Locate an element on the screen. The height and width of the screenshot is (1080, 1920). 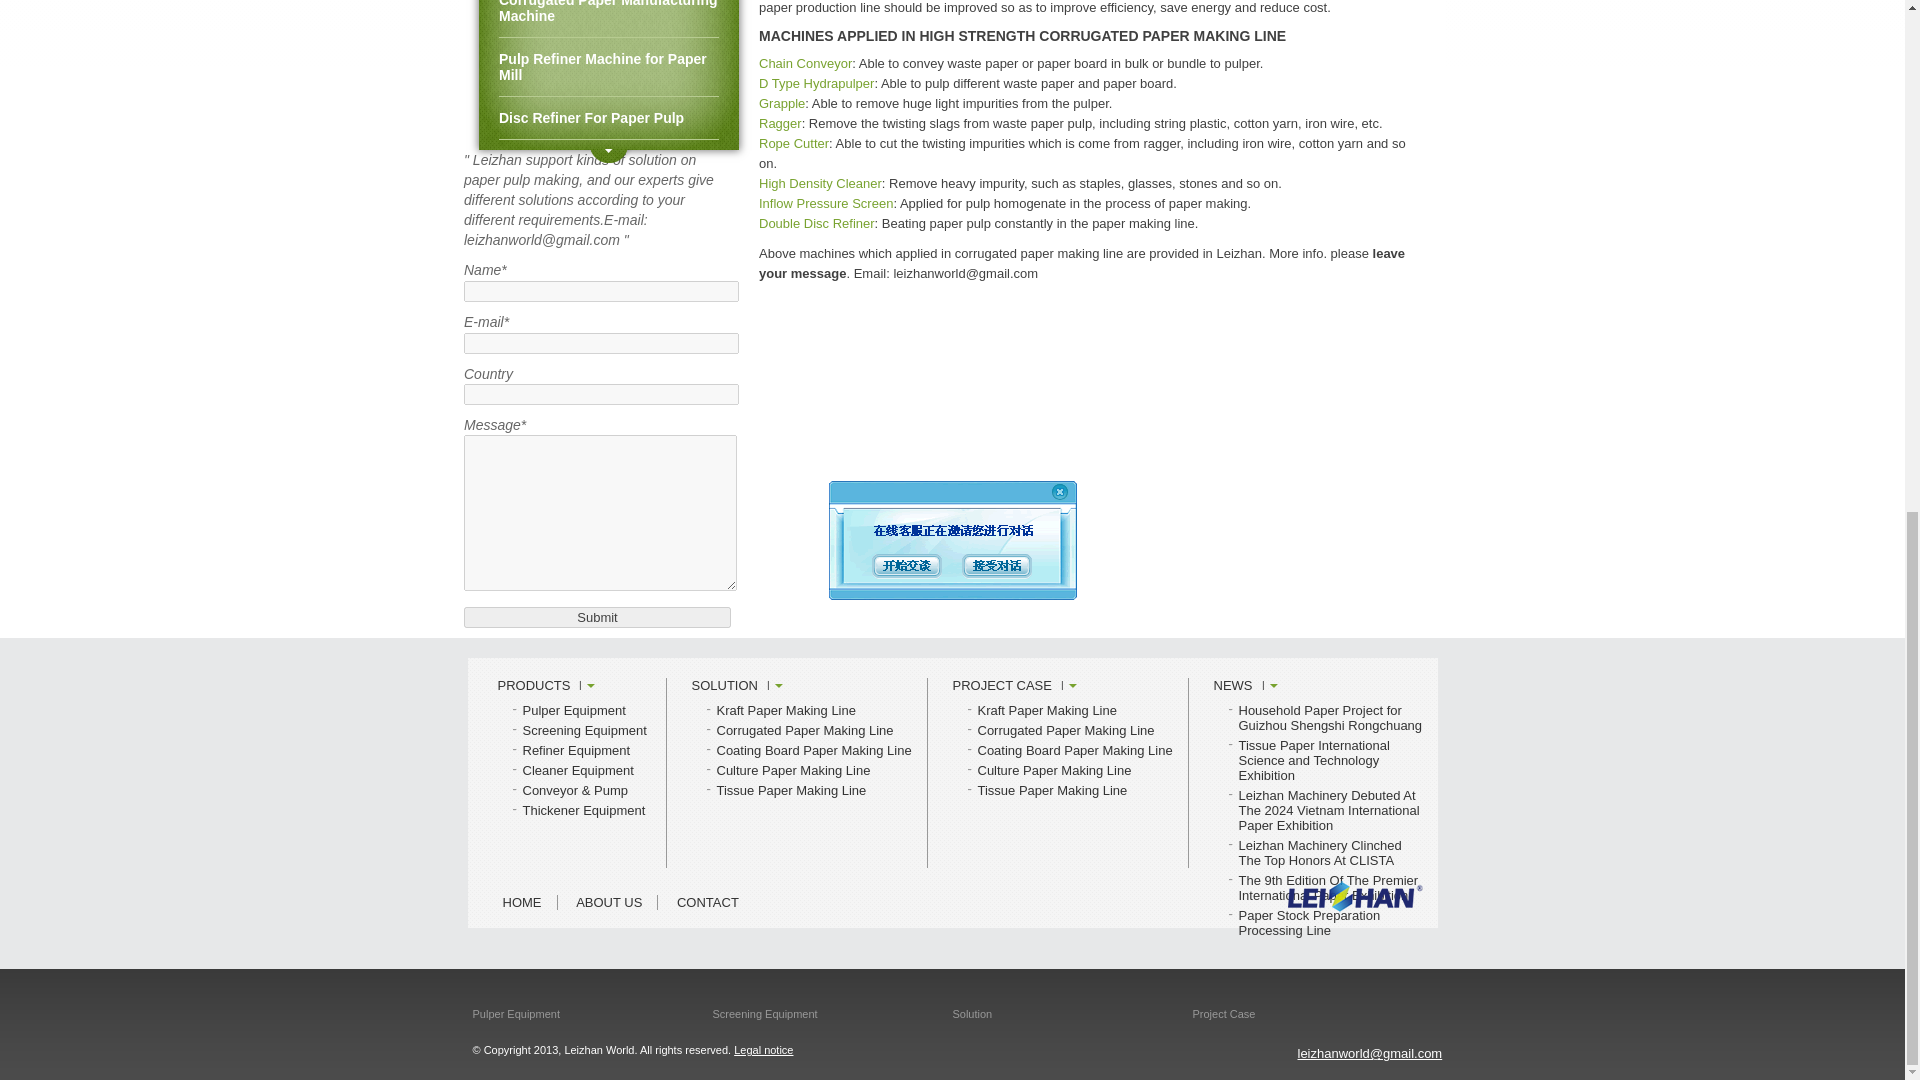
Chain Conveyor is located at coordinates (805, 64).